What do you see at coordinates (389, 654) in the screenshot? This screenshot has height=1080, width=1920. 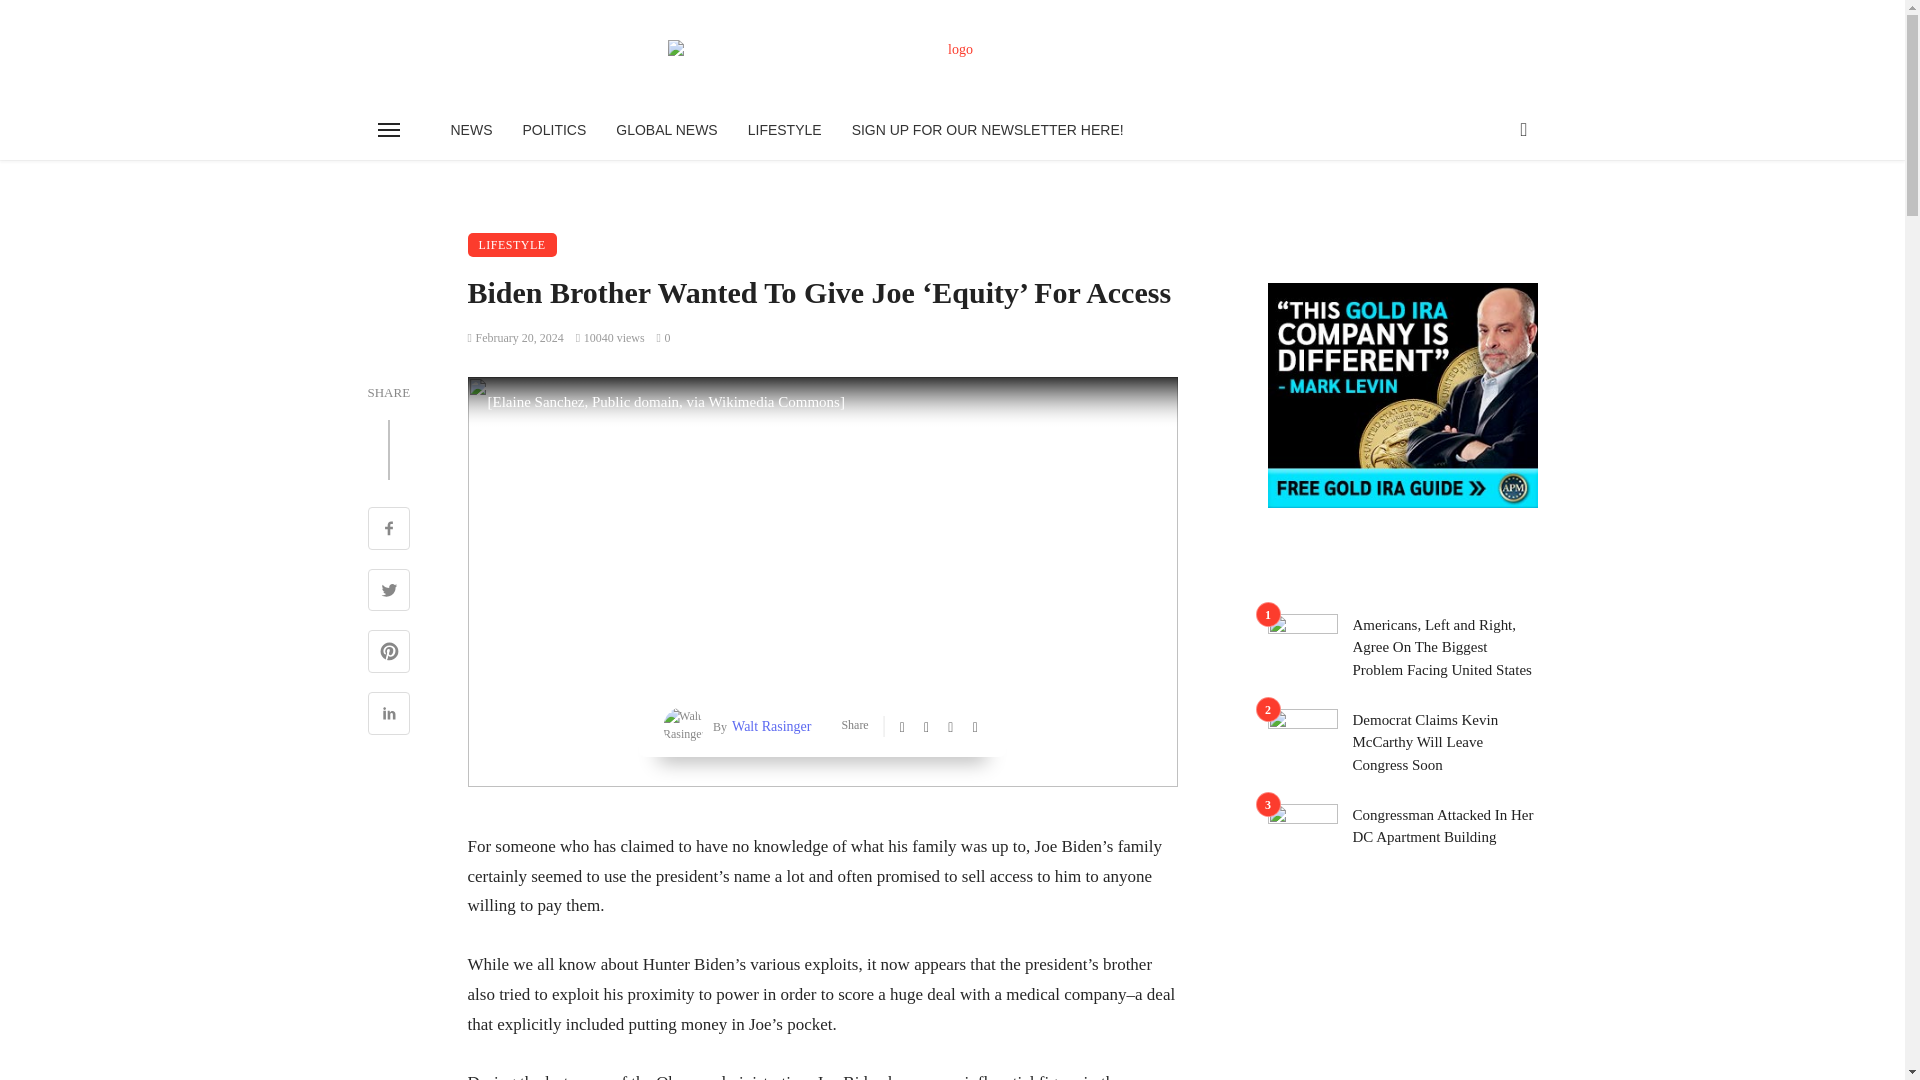 I see `Share on Pinterest` at bounding box center [389, 654].